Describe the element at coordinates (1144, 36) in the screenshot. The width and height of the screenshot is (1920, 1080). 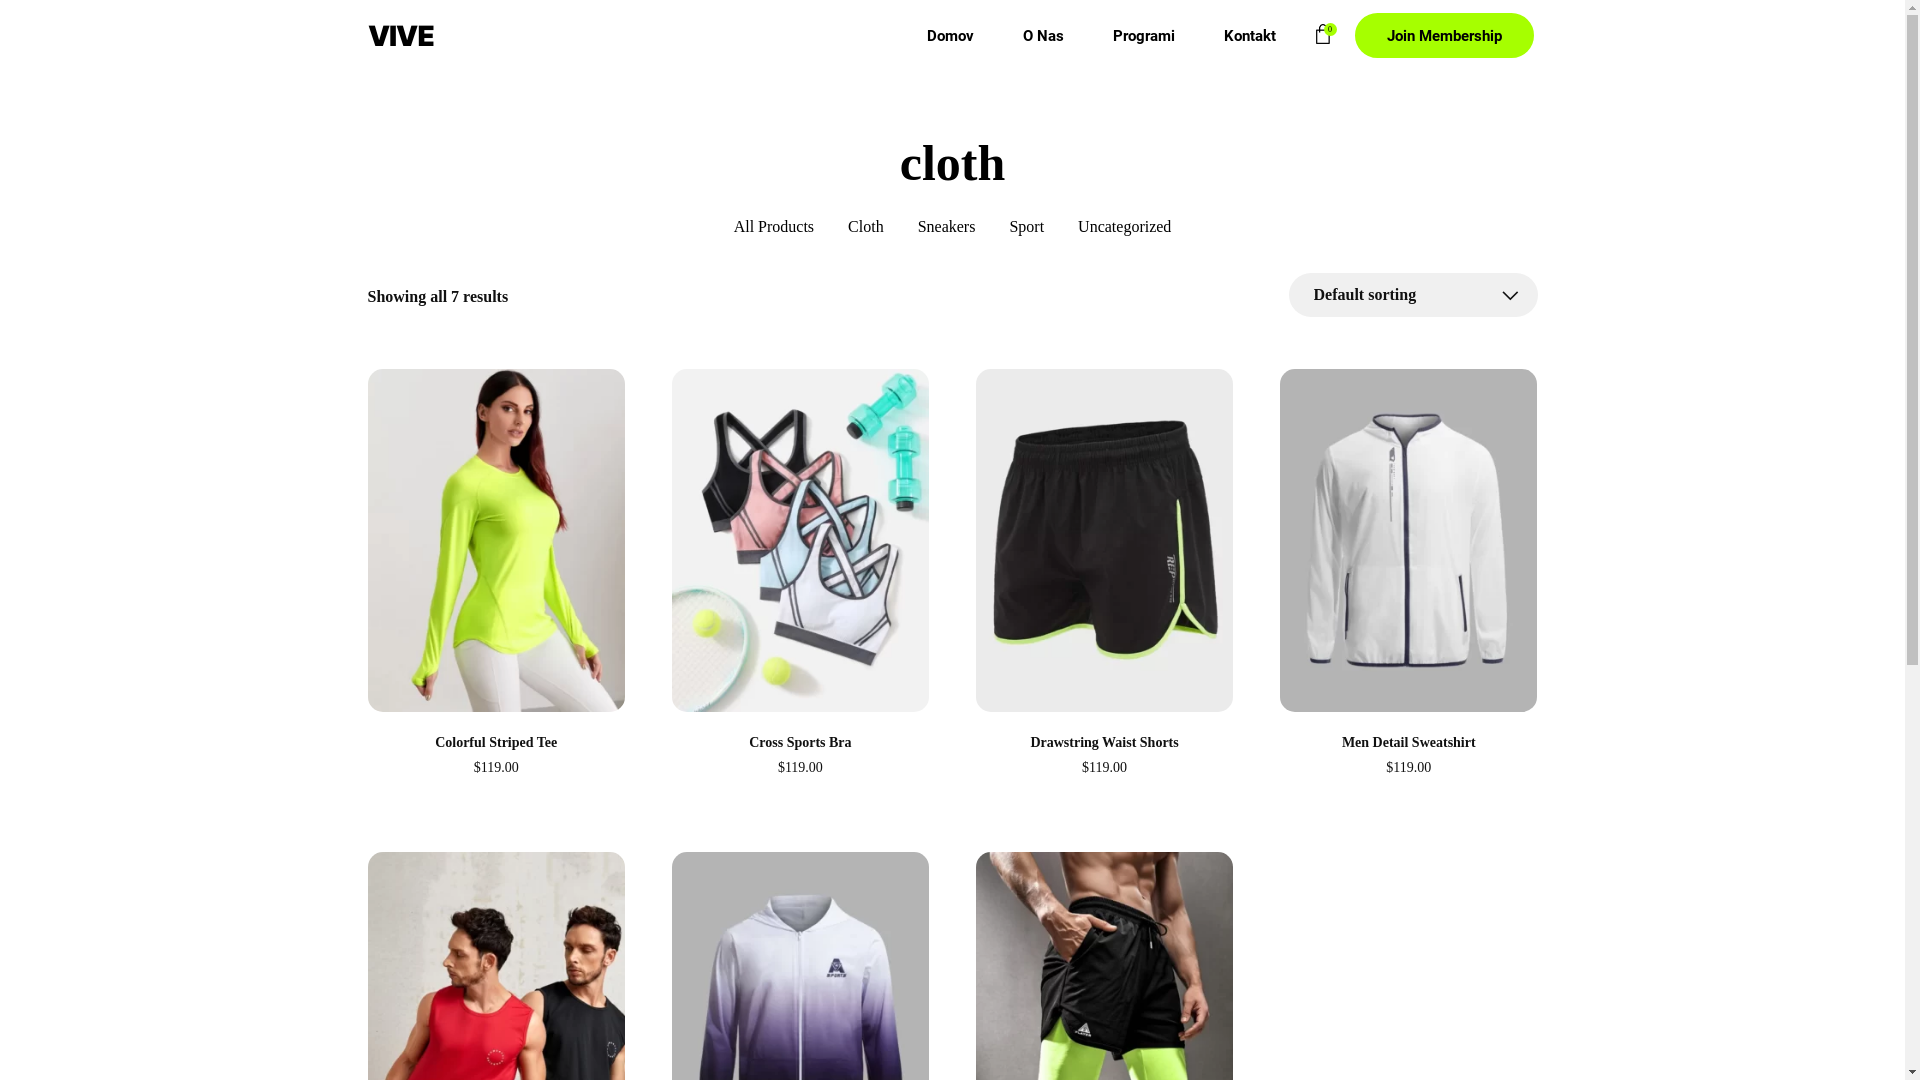
I see `Programi` at that location.